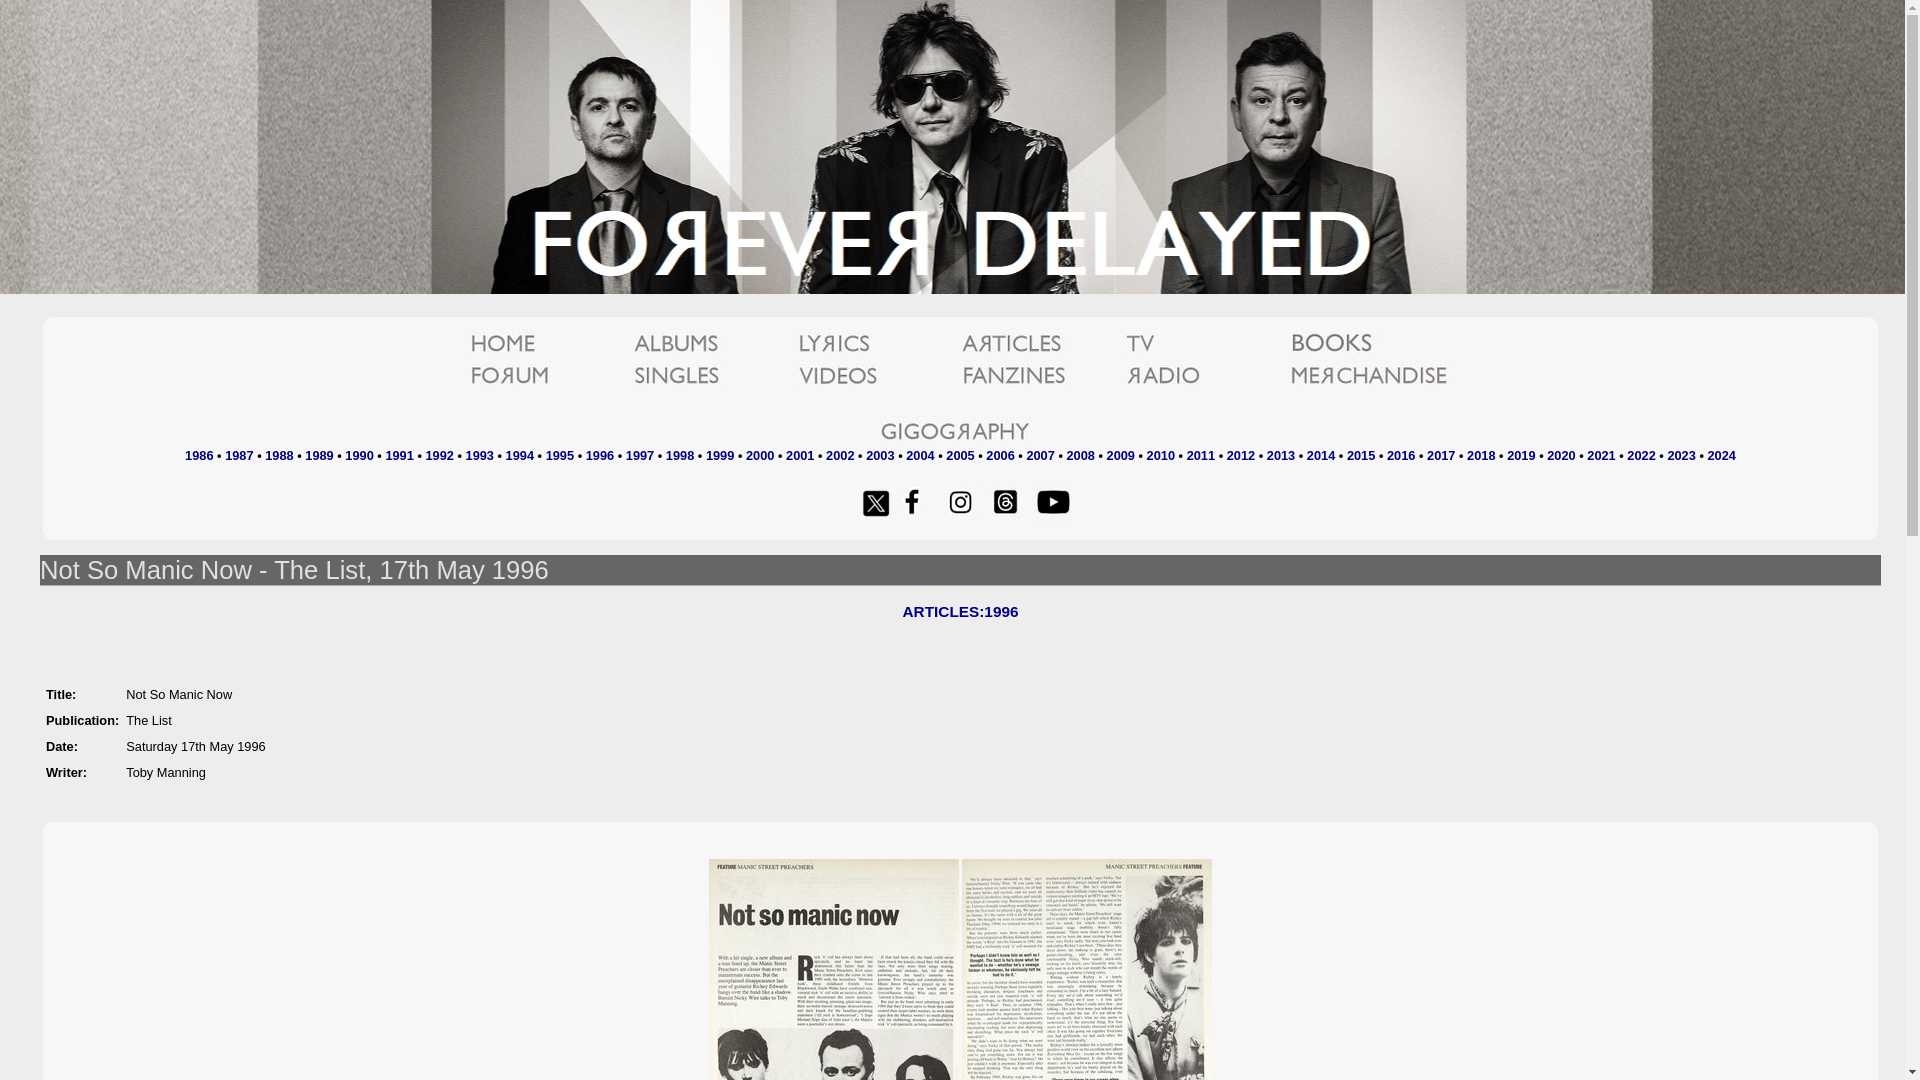 The image size is (1920, 1080). I want to click on 1998, so click(680, 456).